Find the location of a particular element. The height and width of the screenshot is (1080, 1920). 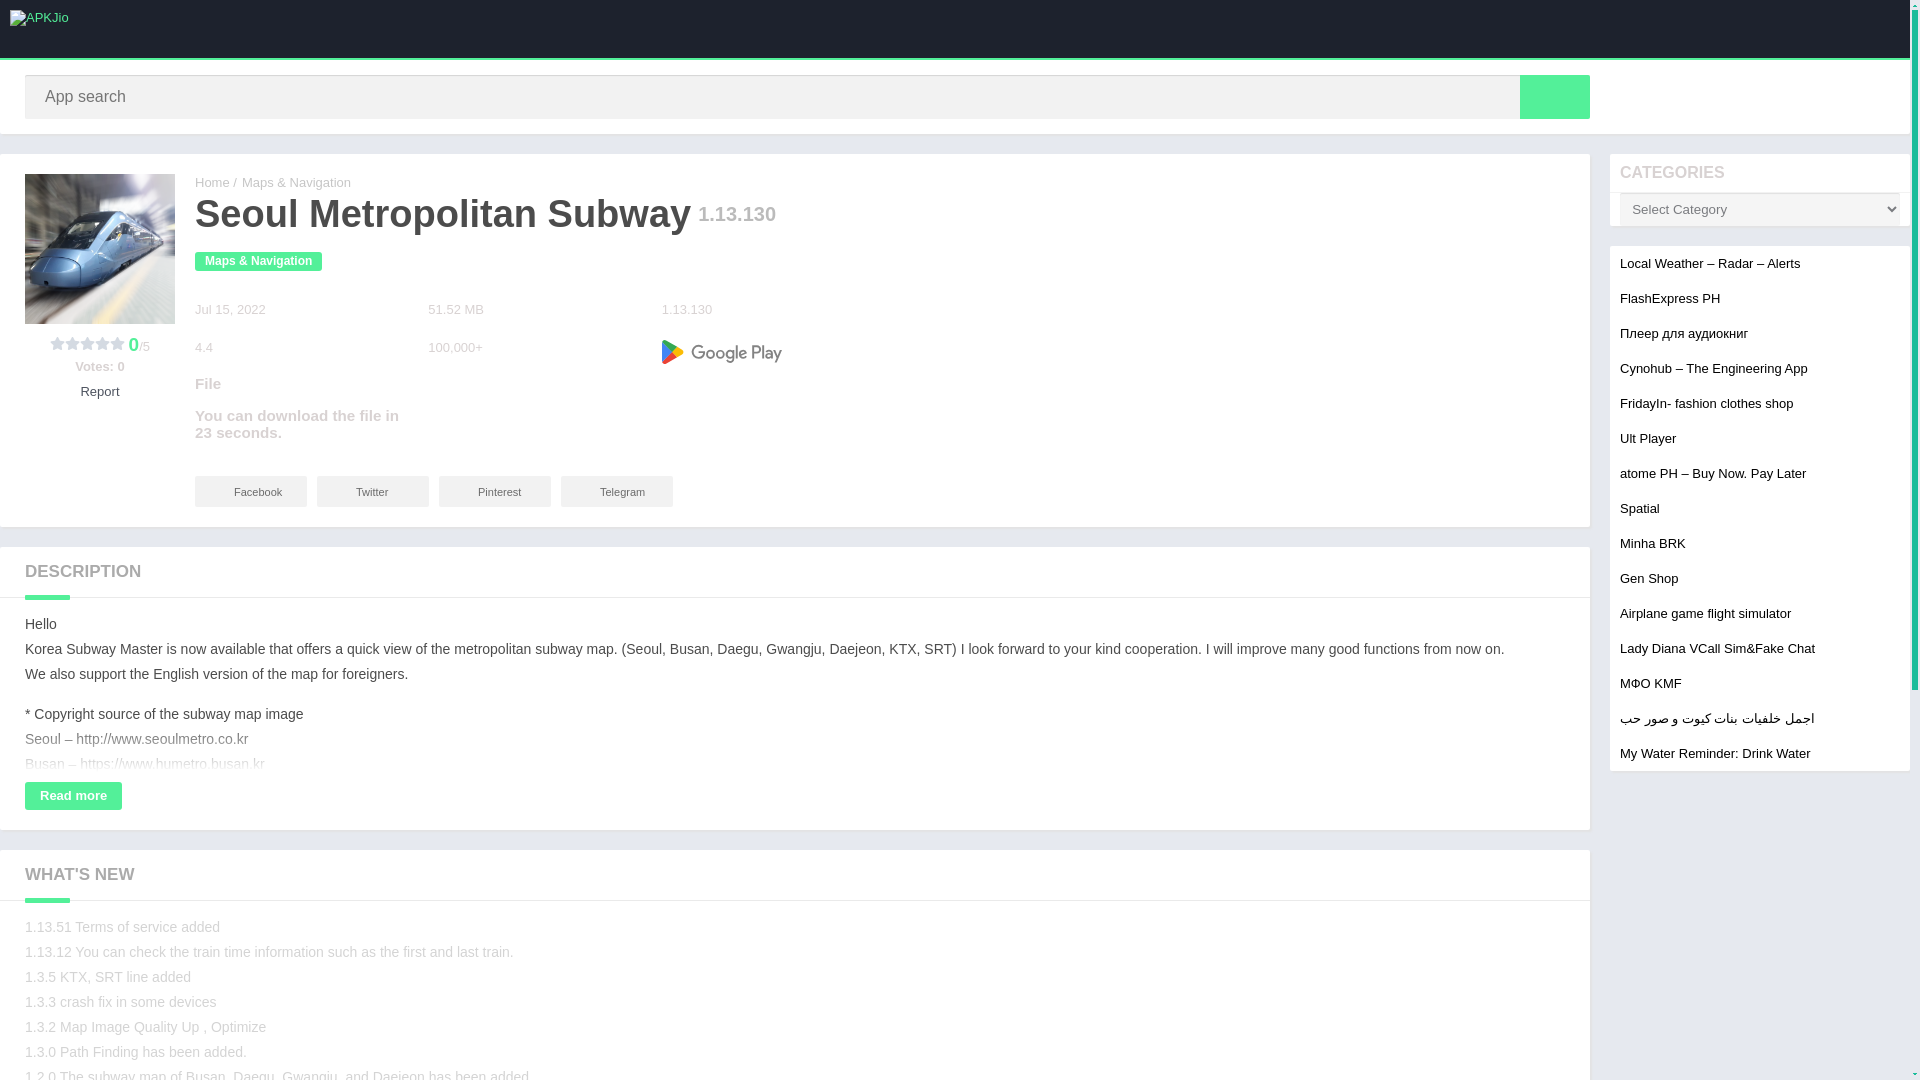

APKJio is located at coordinates (212, 182).